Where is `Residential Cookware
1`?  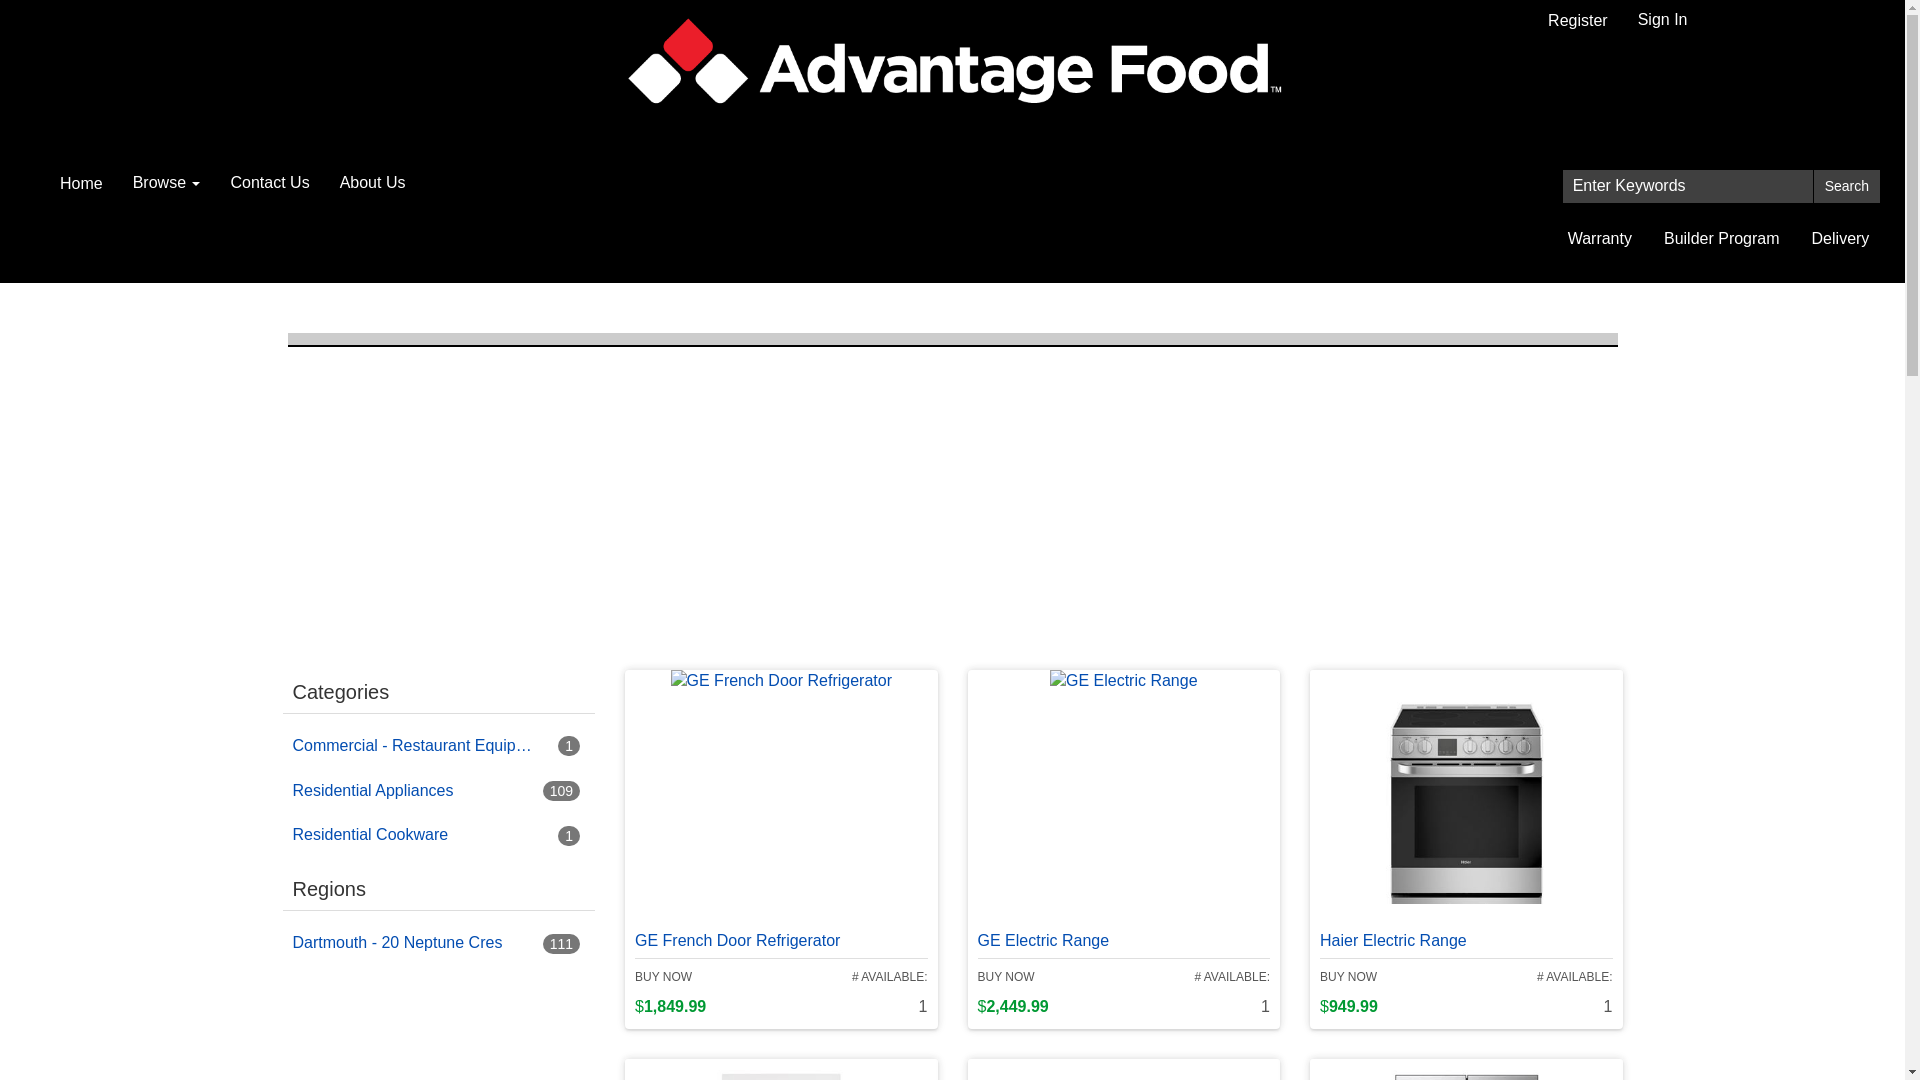
Residential Cookware
1 is located at coordinates (444, 836).